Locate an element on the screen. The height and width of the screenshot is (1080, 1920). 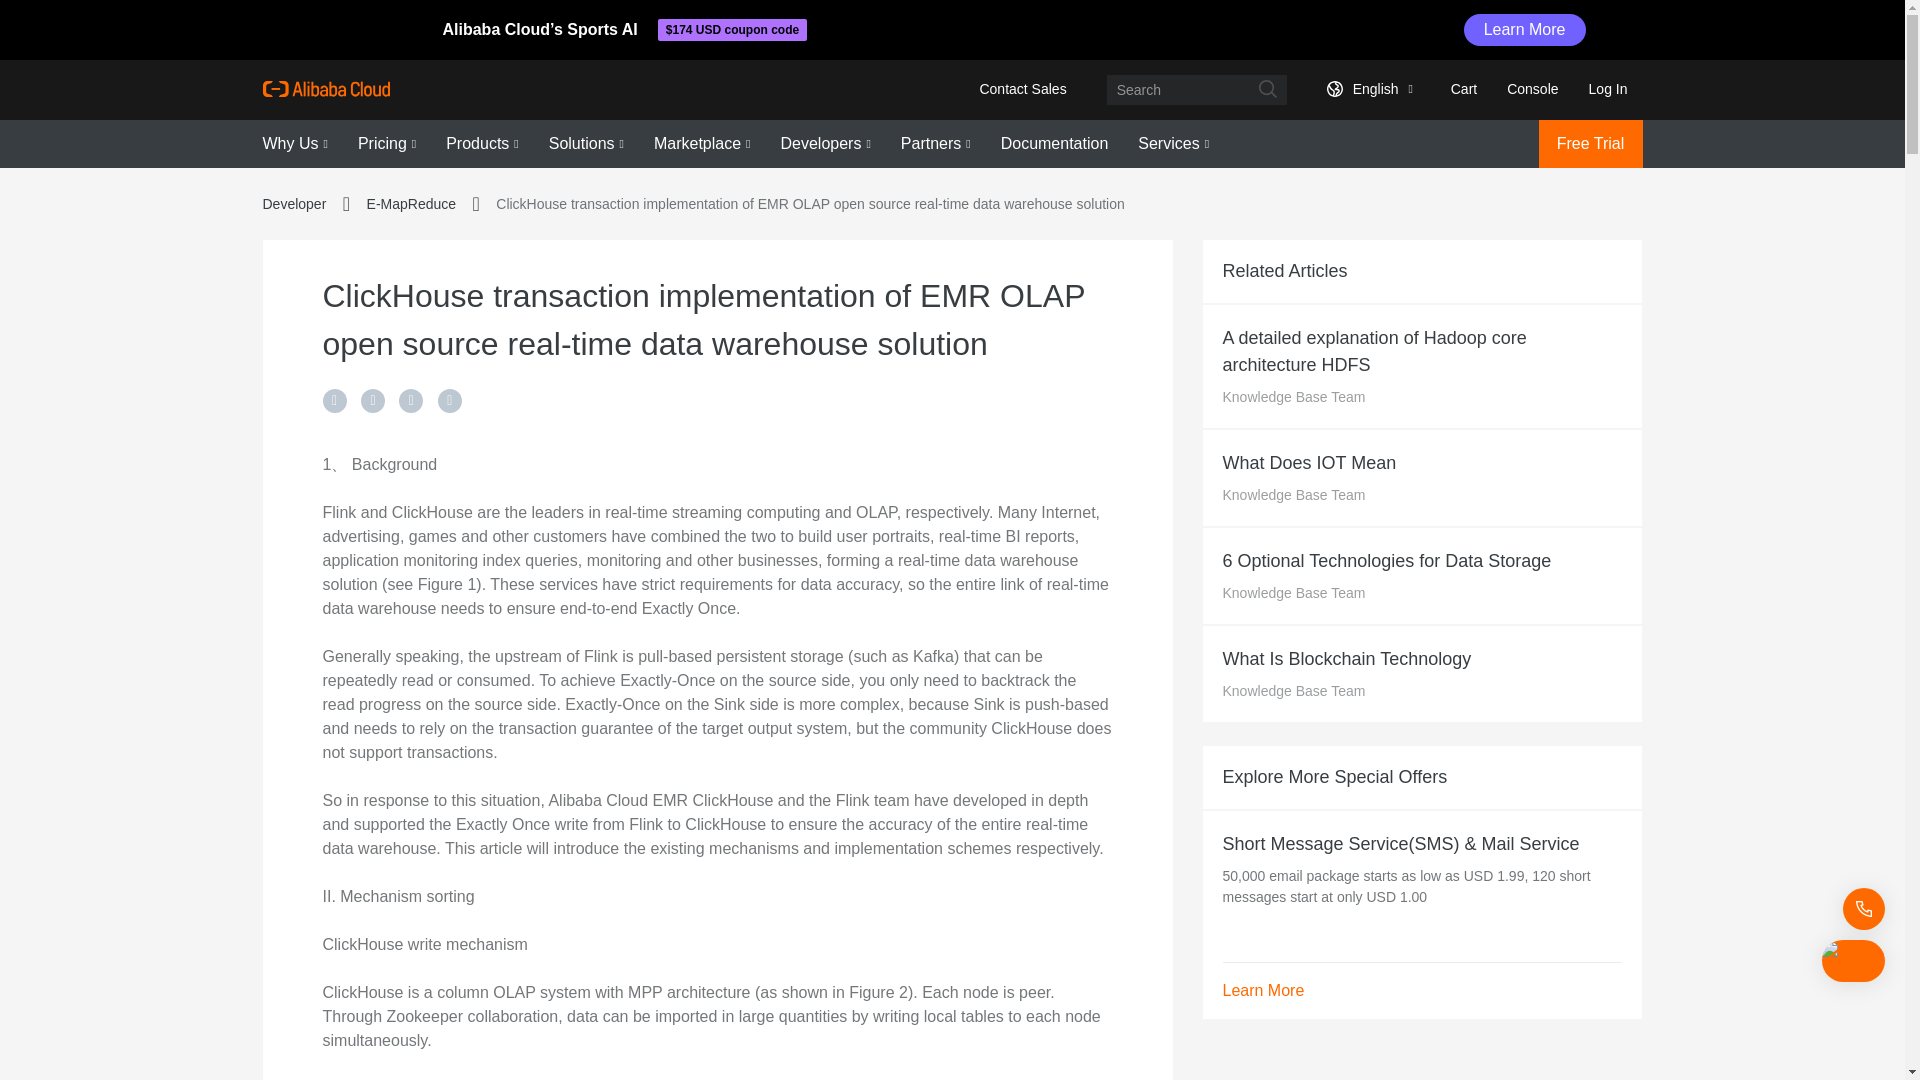
Contact Sales is located at coordinates (1022, 88).